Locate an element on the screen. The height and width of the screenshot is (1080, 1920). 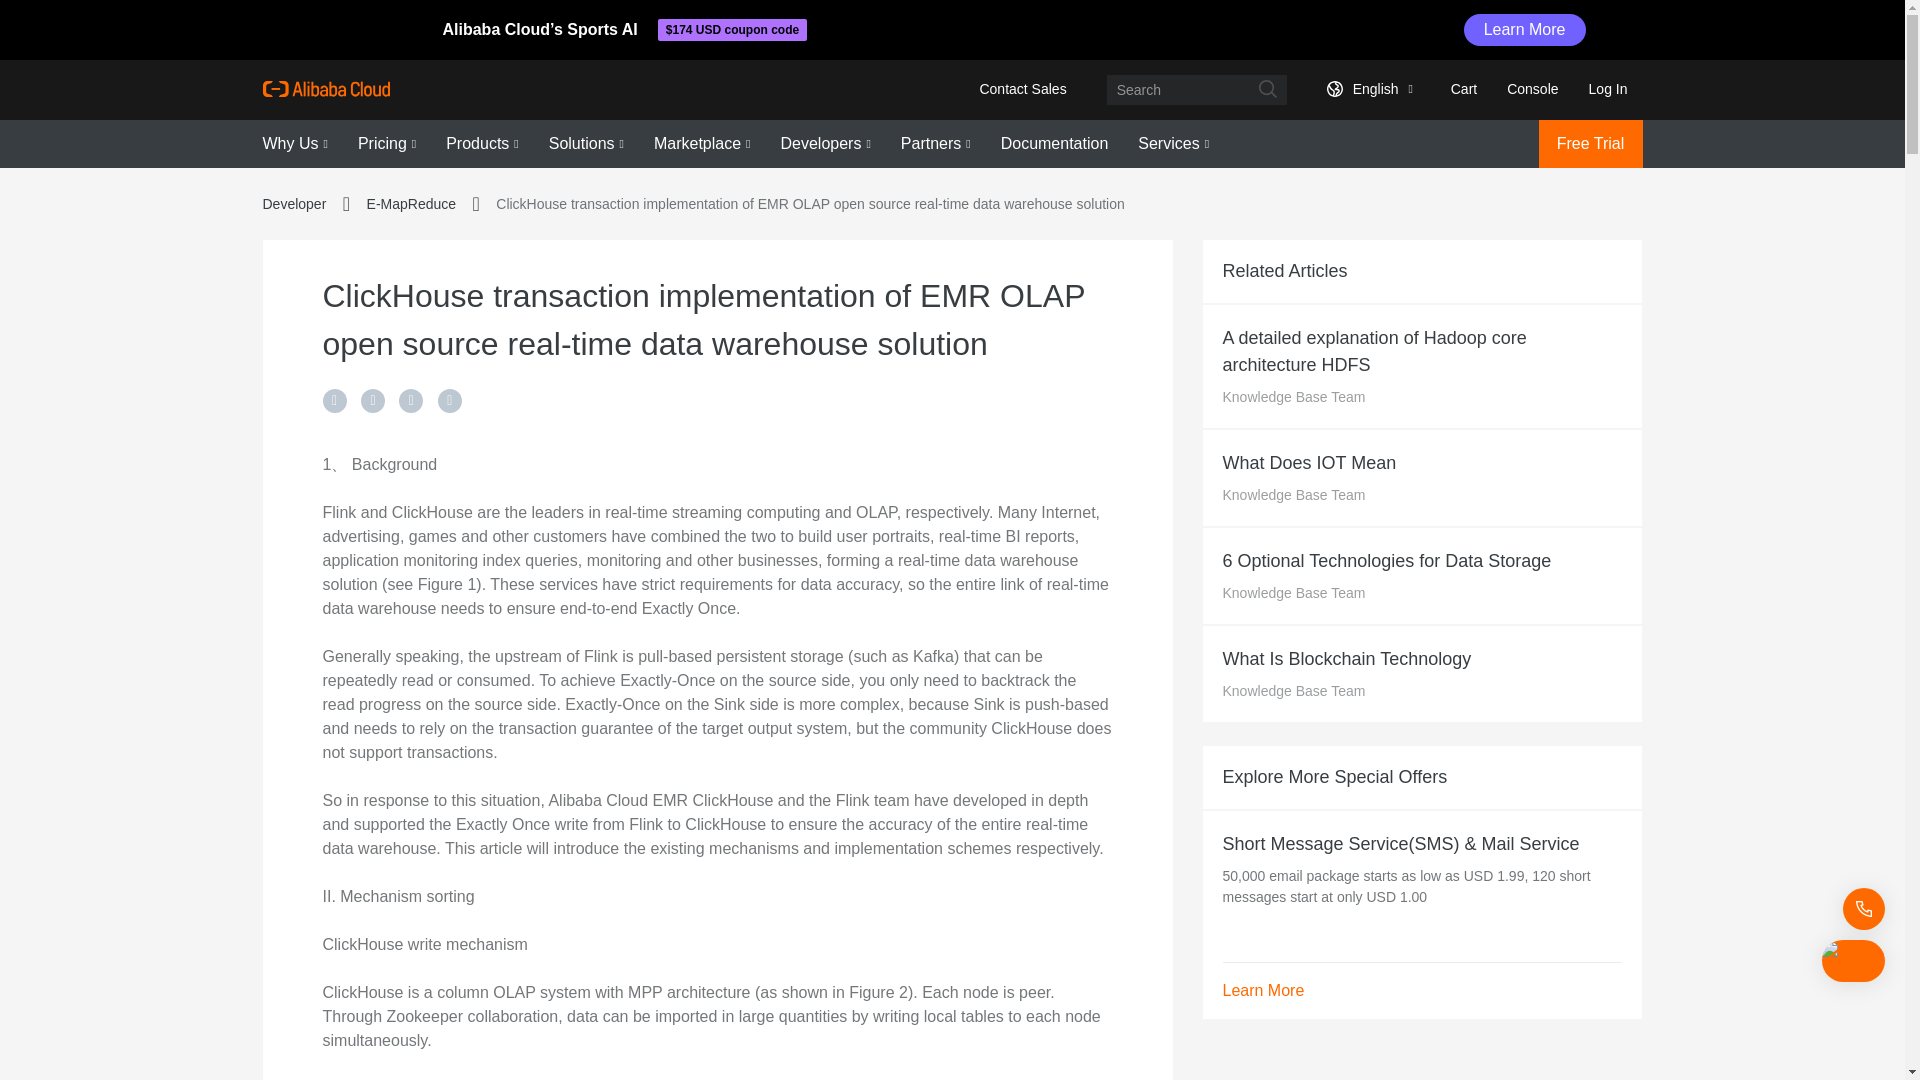
Contact Sales is located at coordinates (1022, 88).